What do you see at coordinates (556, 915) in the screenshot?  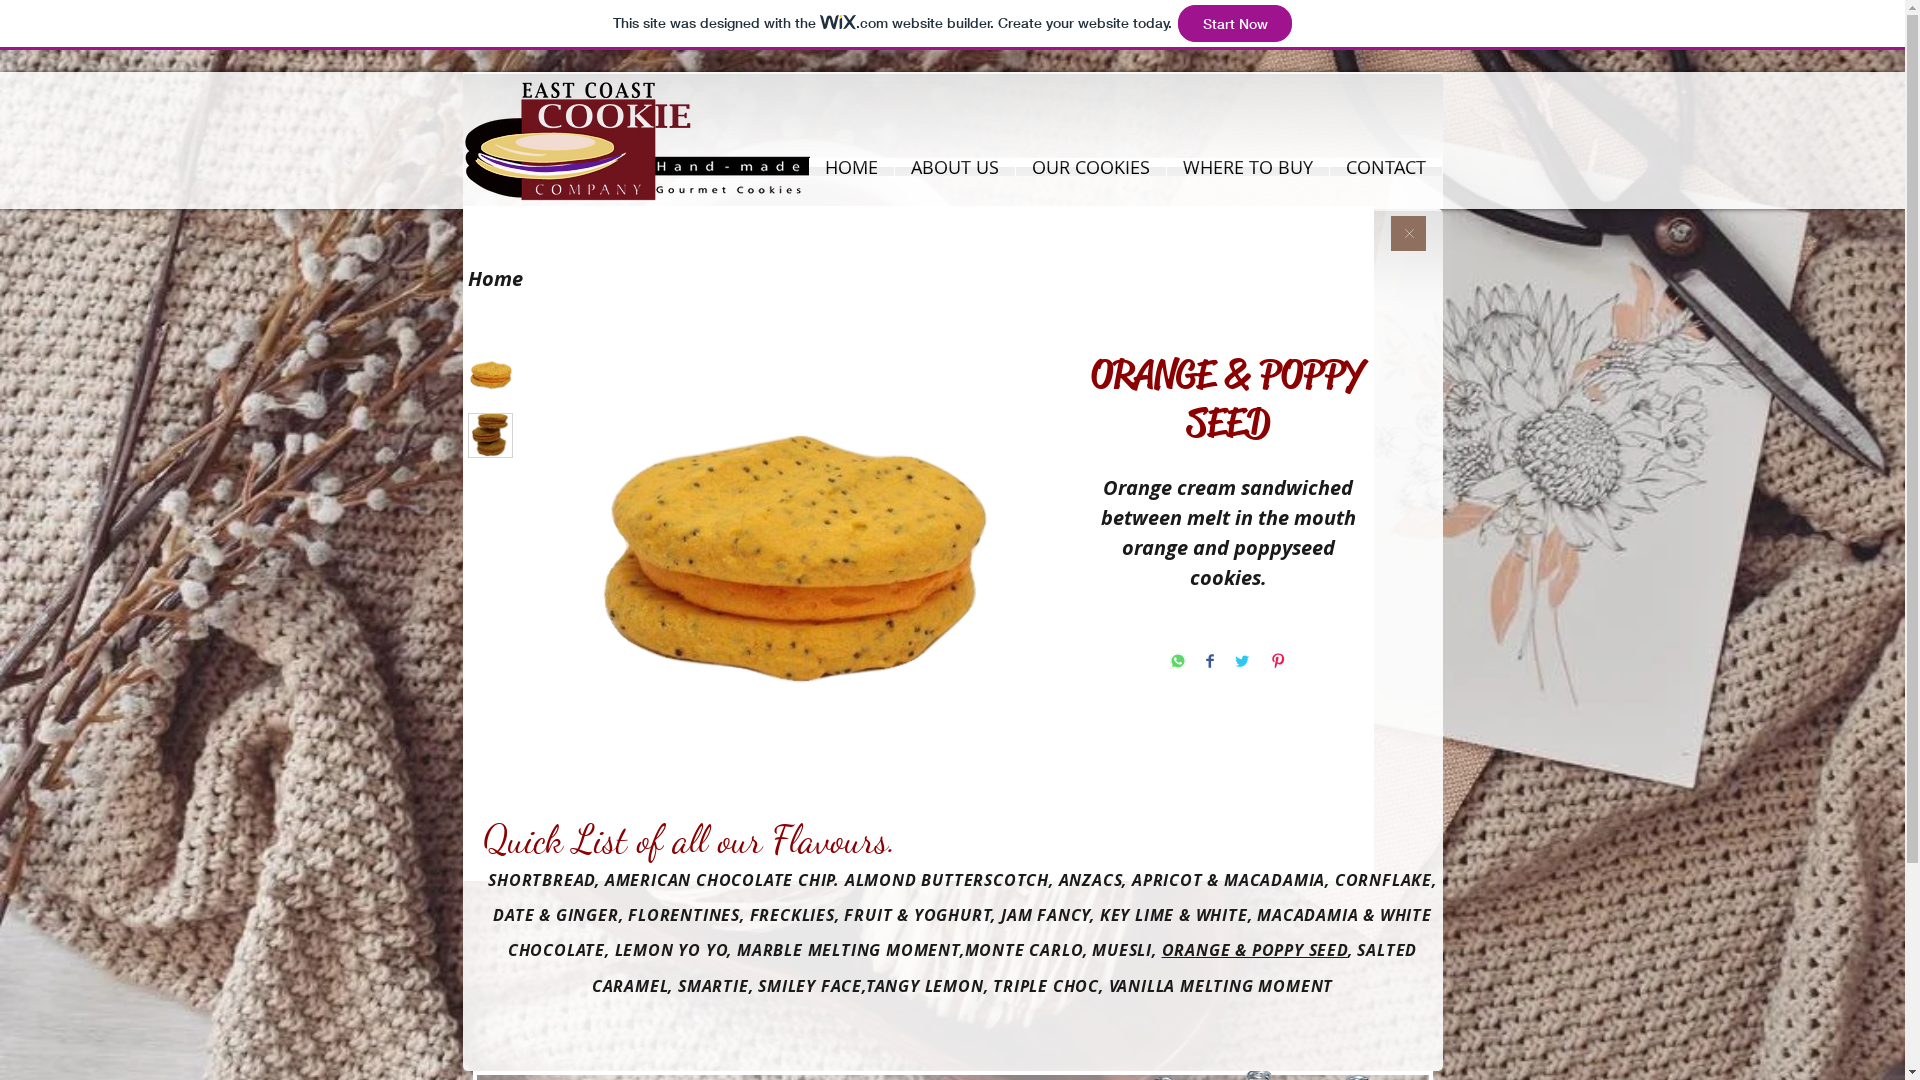 I see `DATE & GINGER` at bounding box center [556, 915].